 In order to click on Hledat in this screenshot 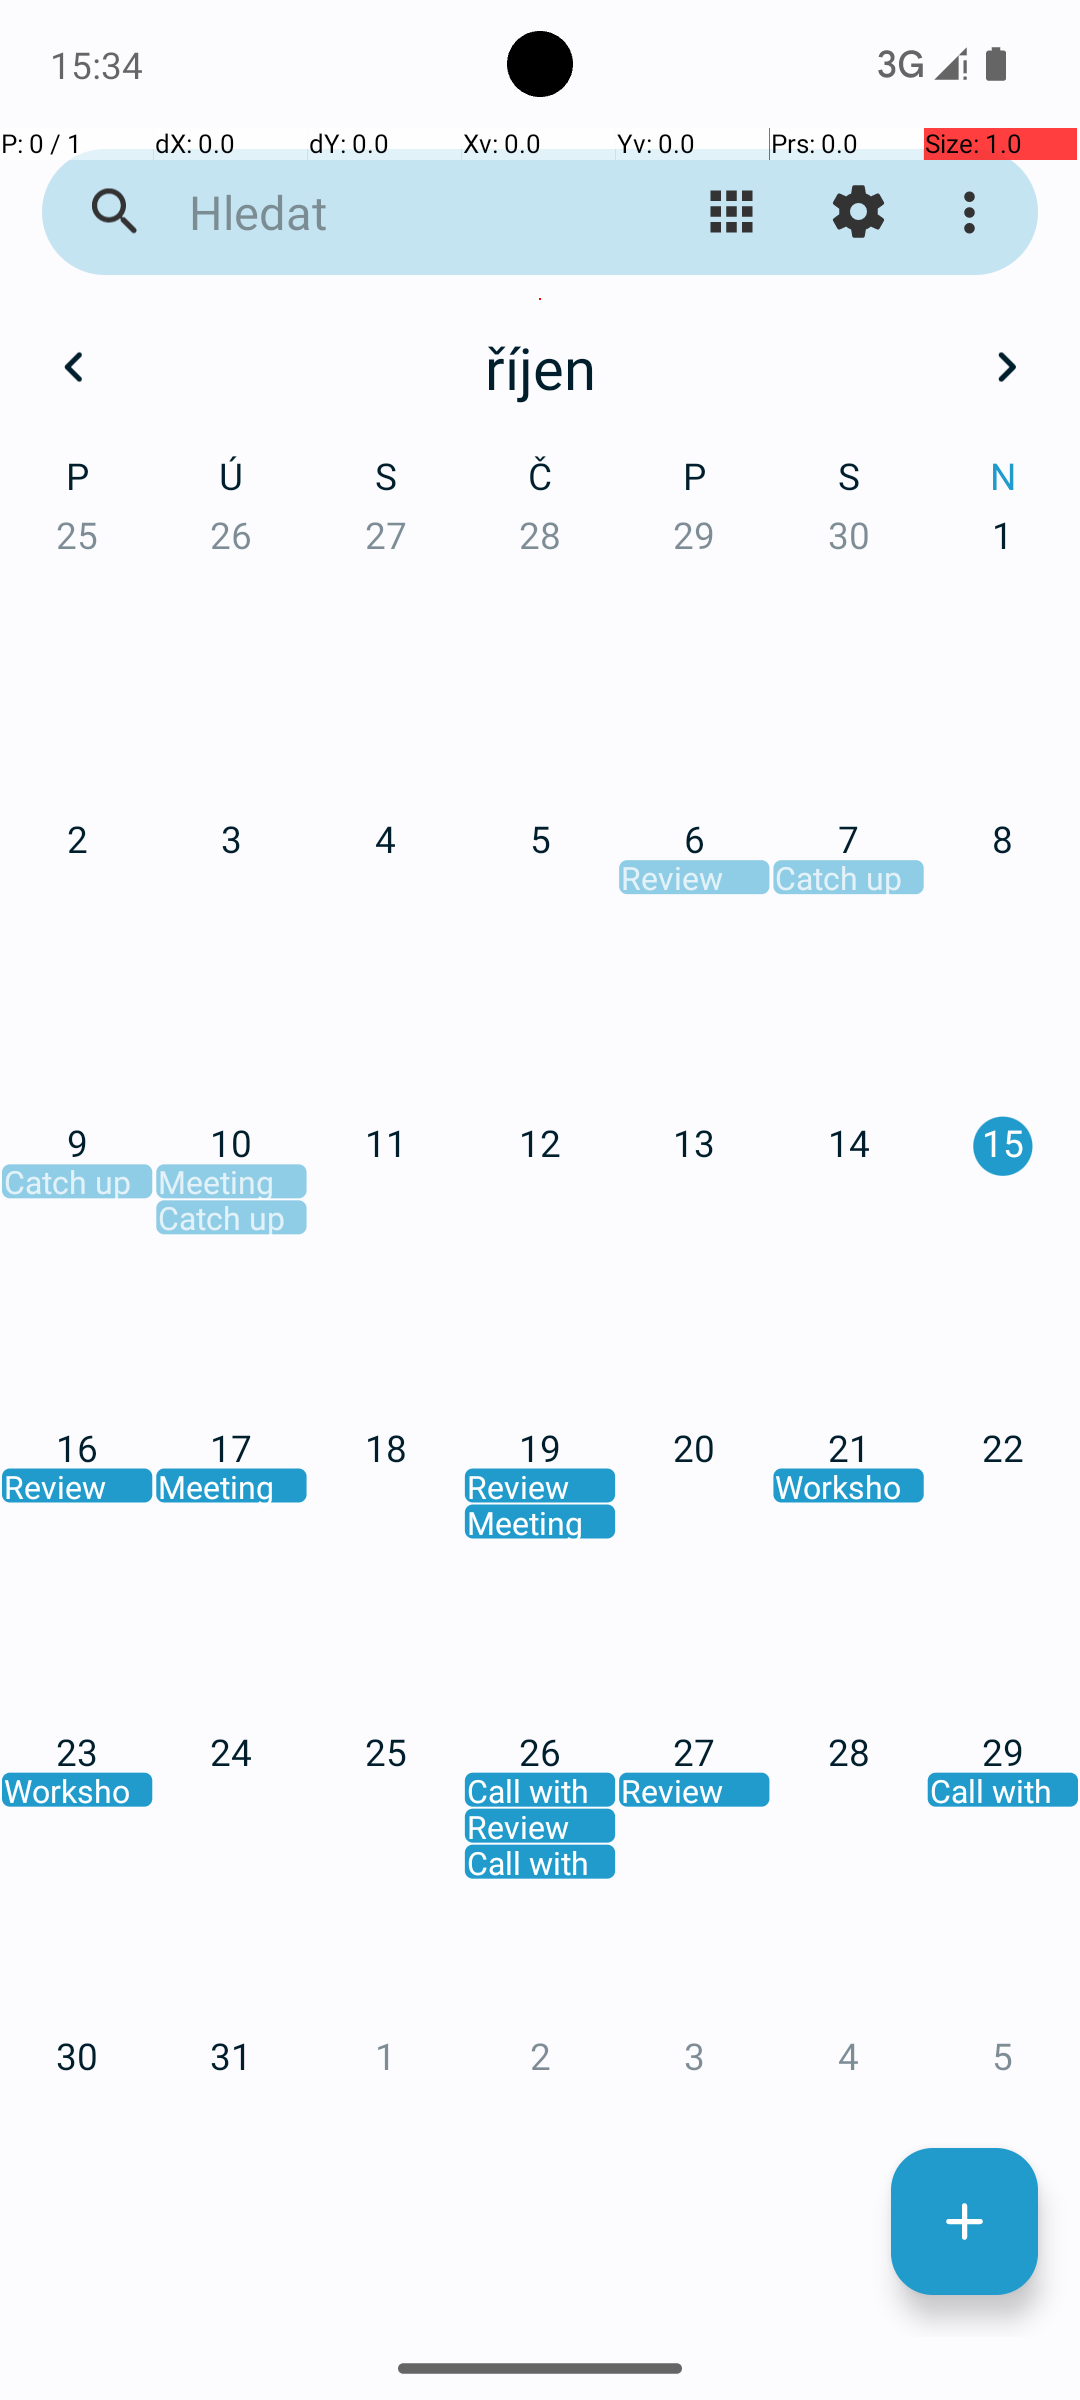, I will do `click(386, 212)`.